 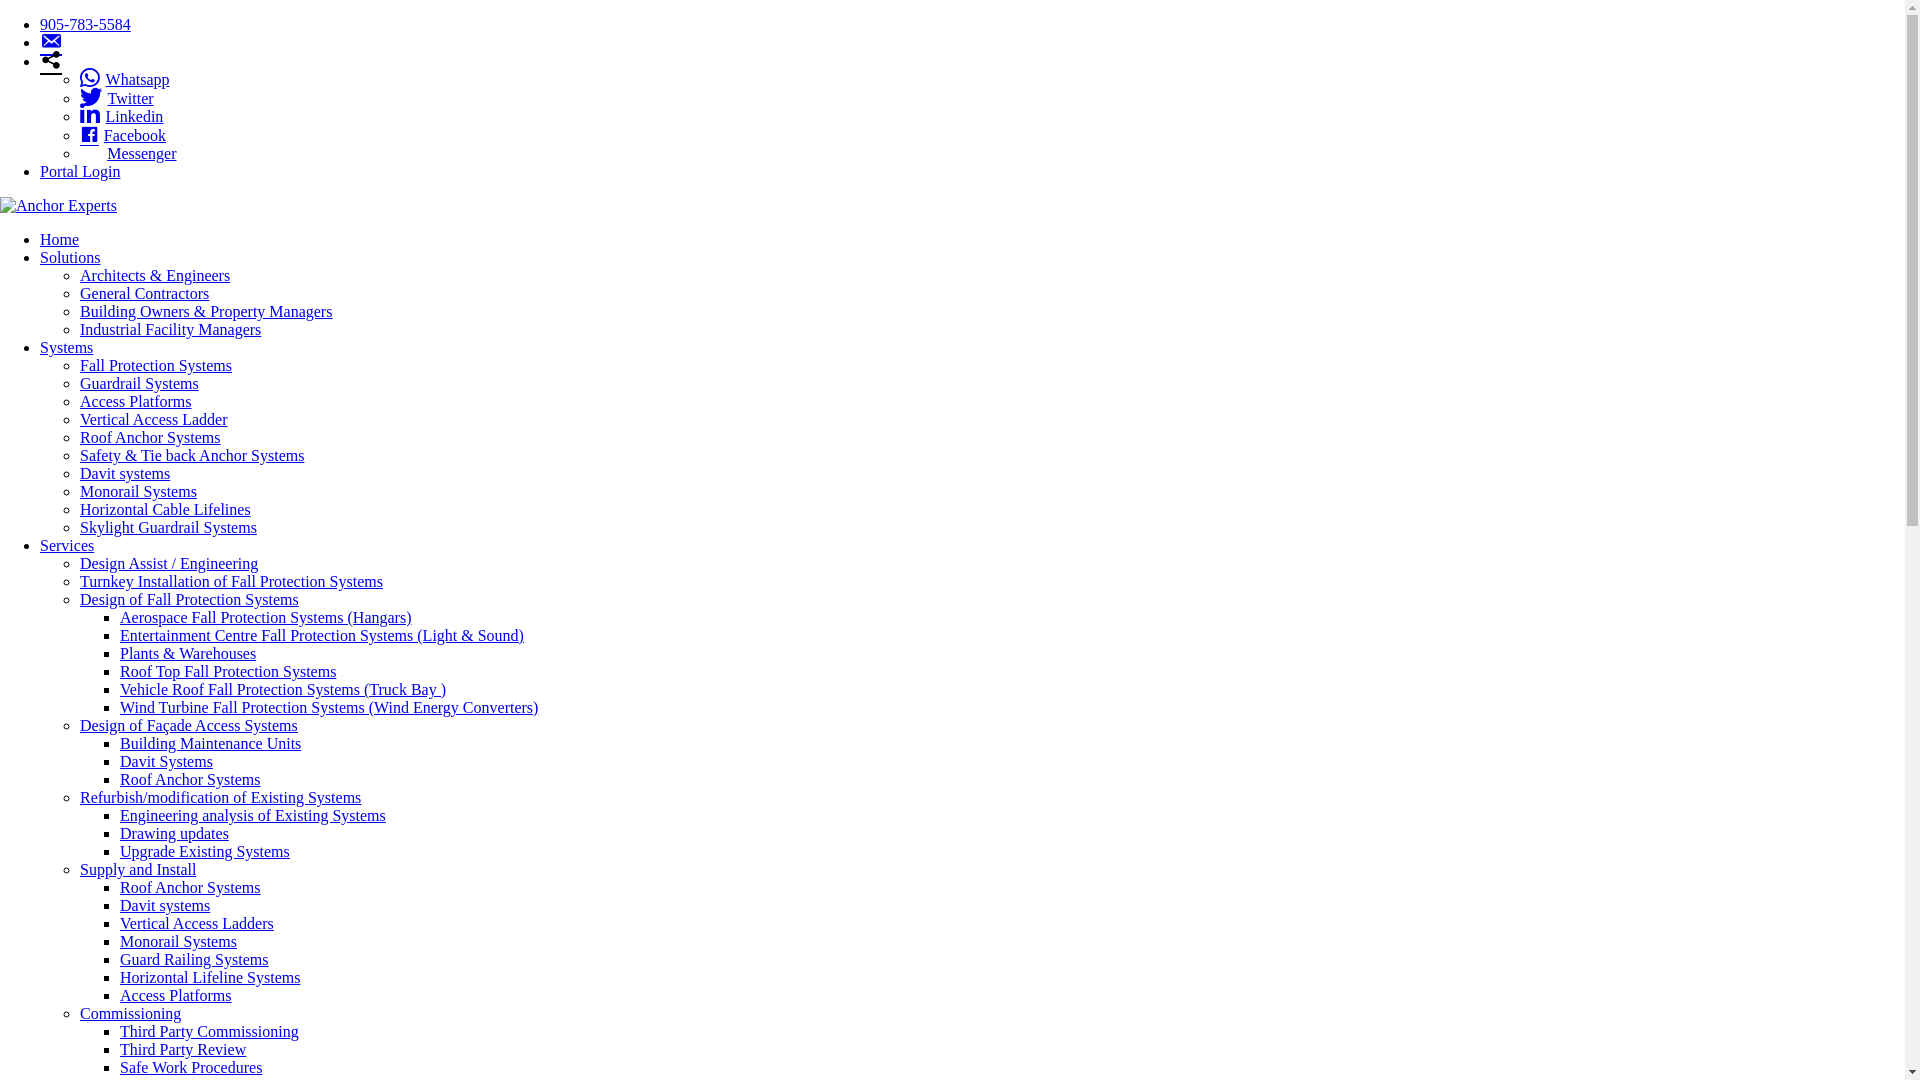 I want to click on Vertical Access Ladders, so click(x=197, y=924).